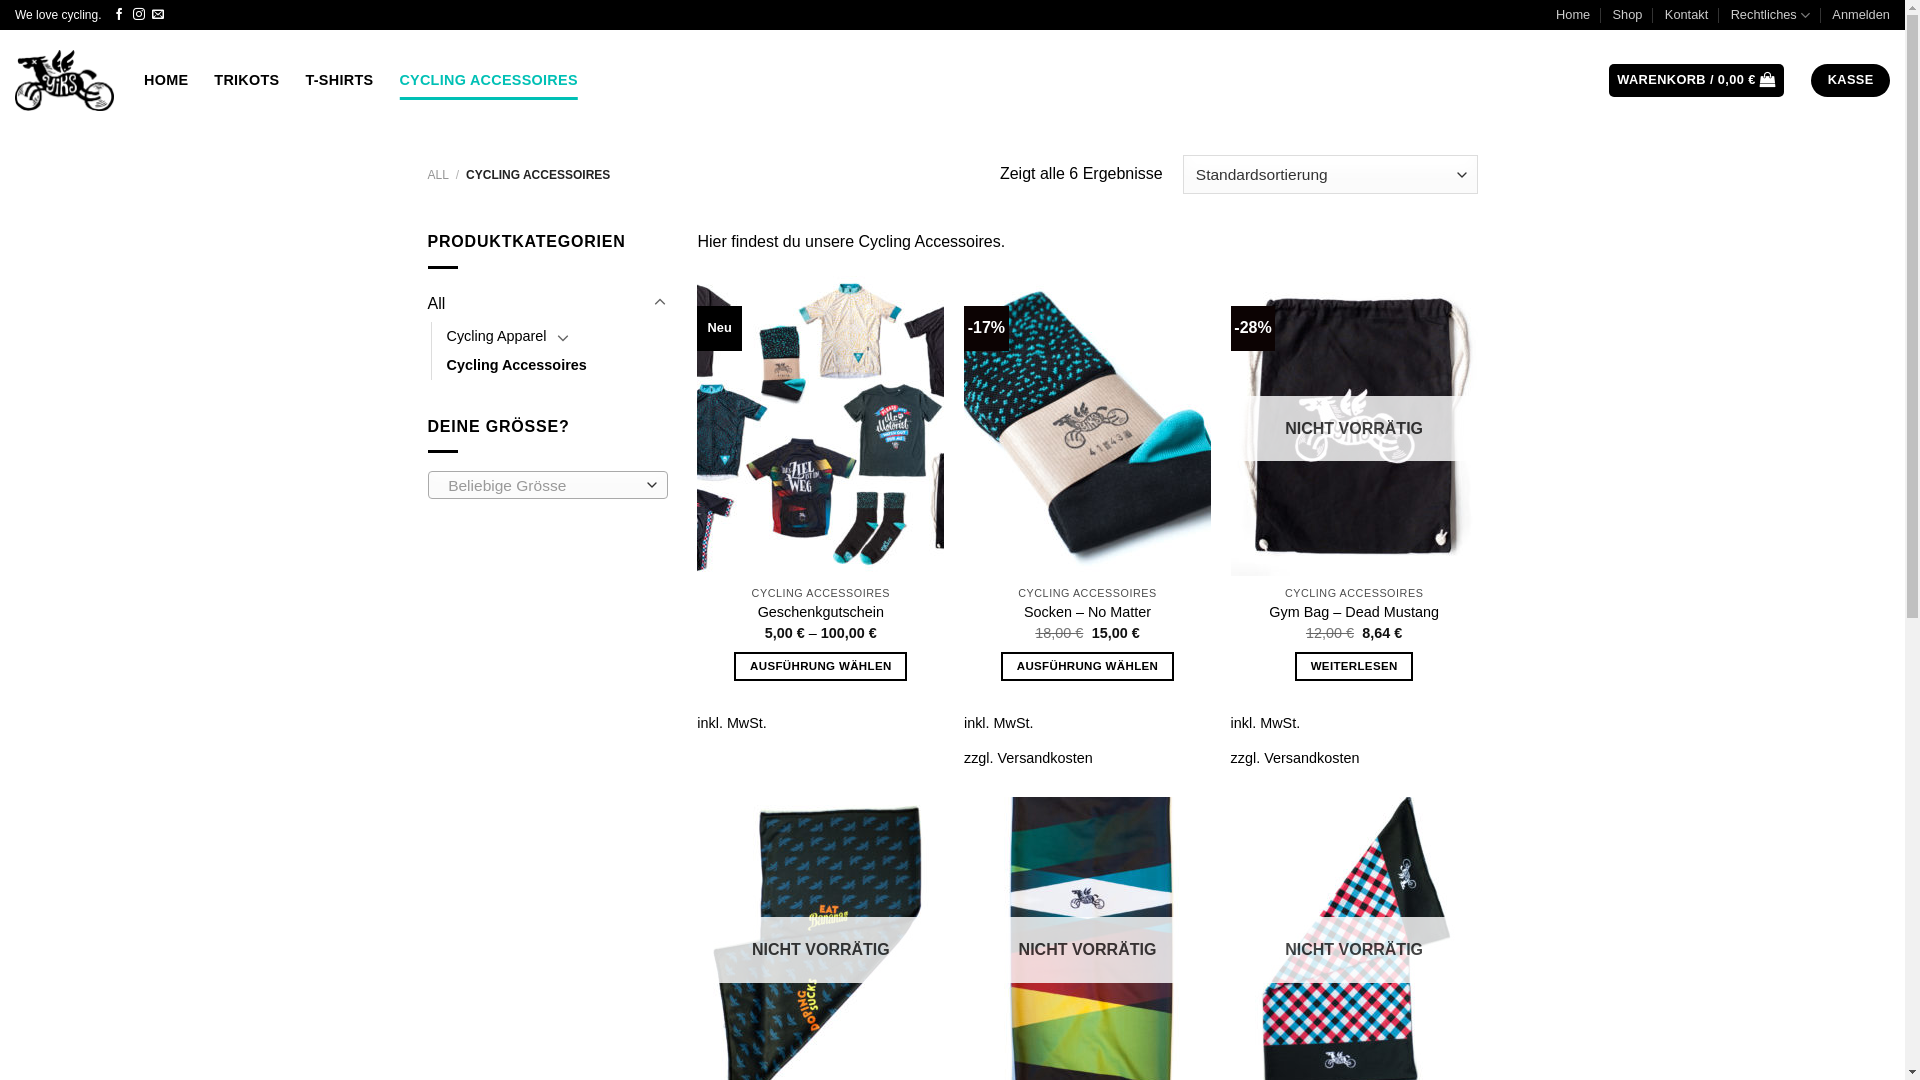 The image size is (1920, 1080). What do you see at coordinates (1573, 15) in the screenshot?
I see `Home` at bounding box center [1573, 15].